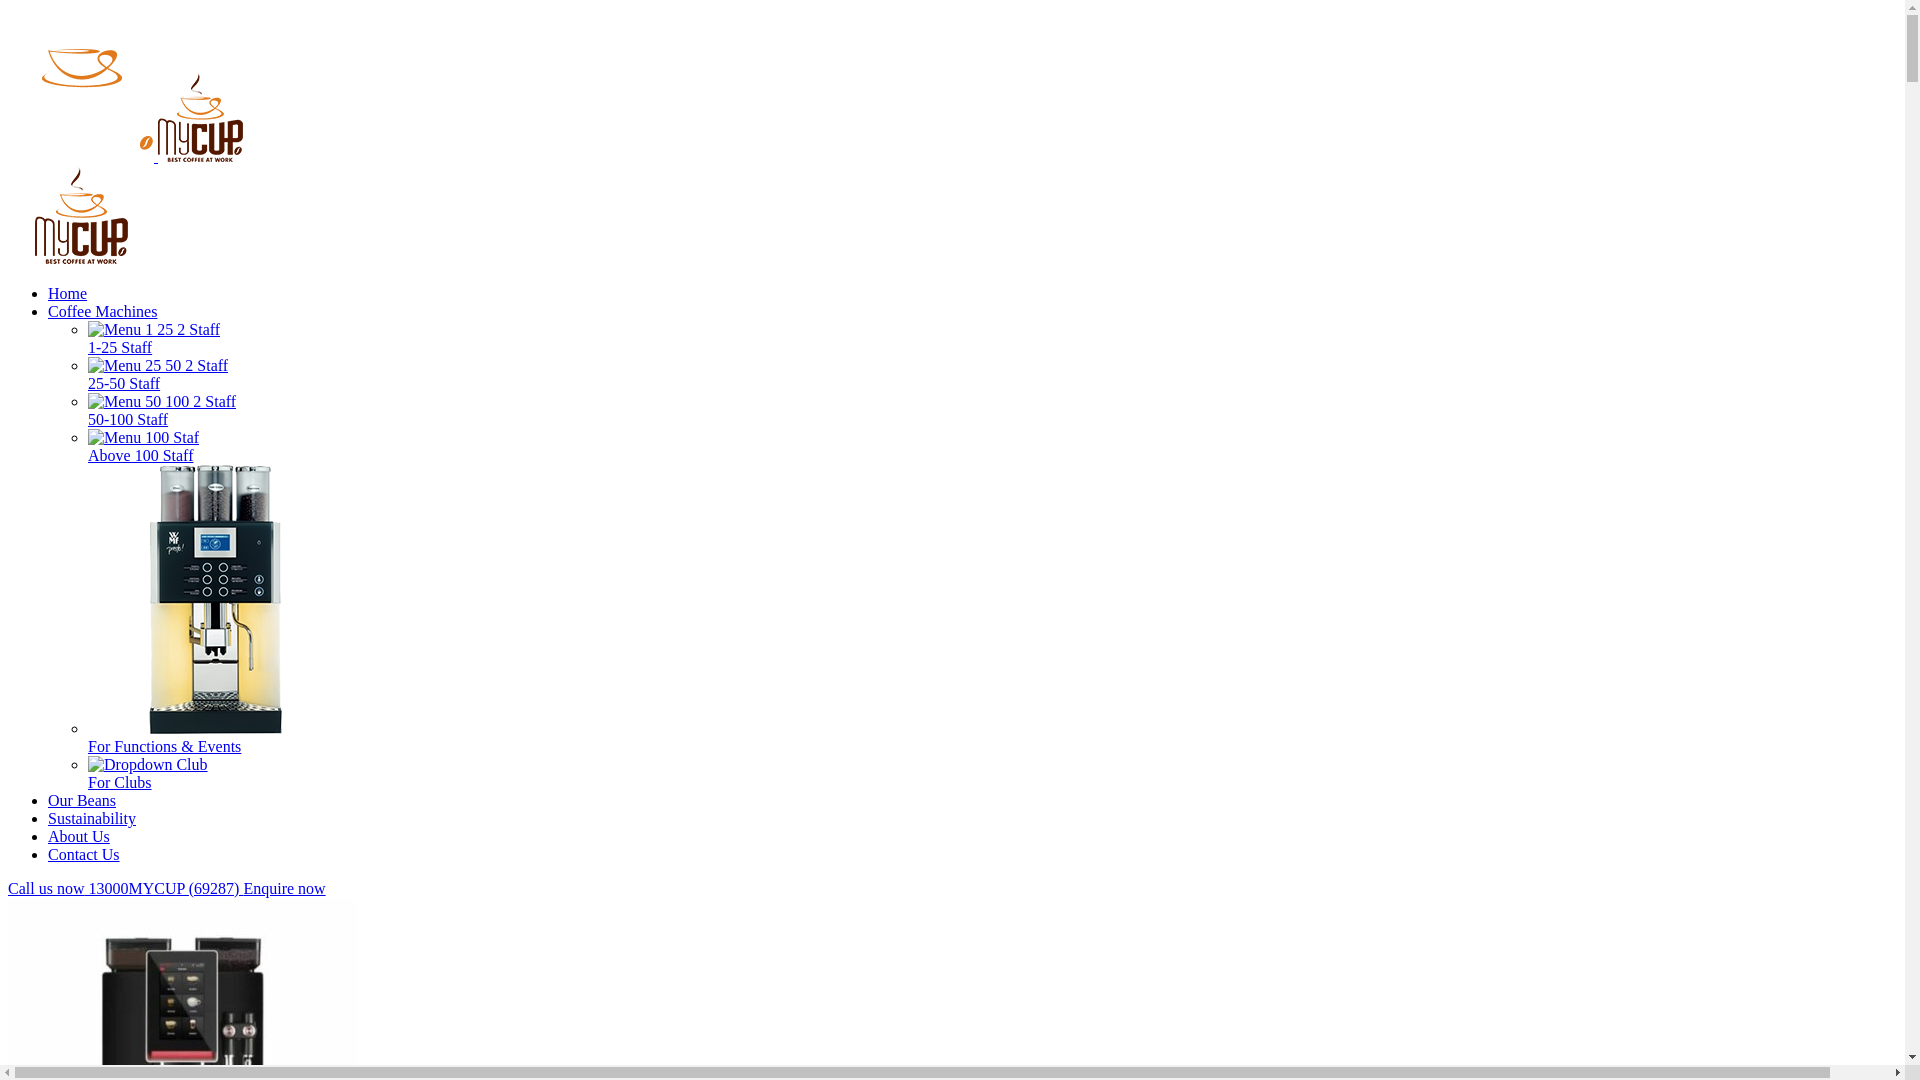 The image size is (1920, 1080). Describe the element at coordinates (126, 888) in the screenshot. I see `Call us now 13000MYCUP (69287)` at that location.